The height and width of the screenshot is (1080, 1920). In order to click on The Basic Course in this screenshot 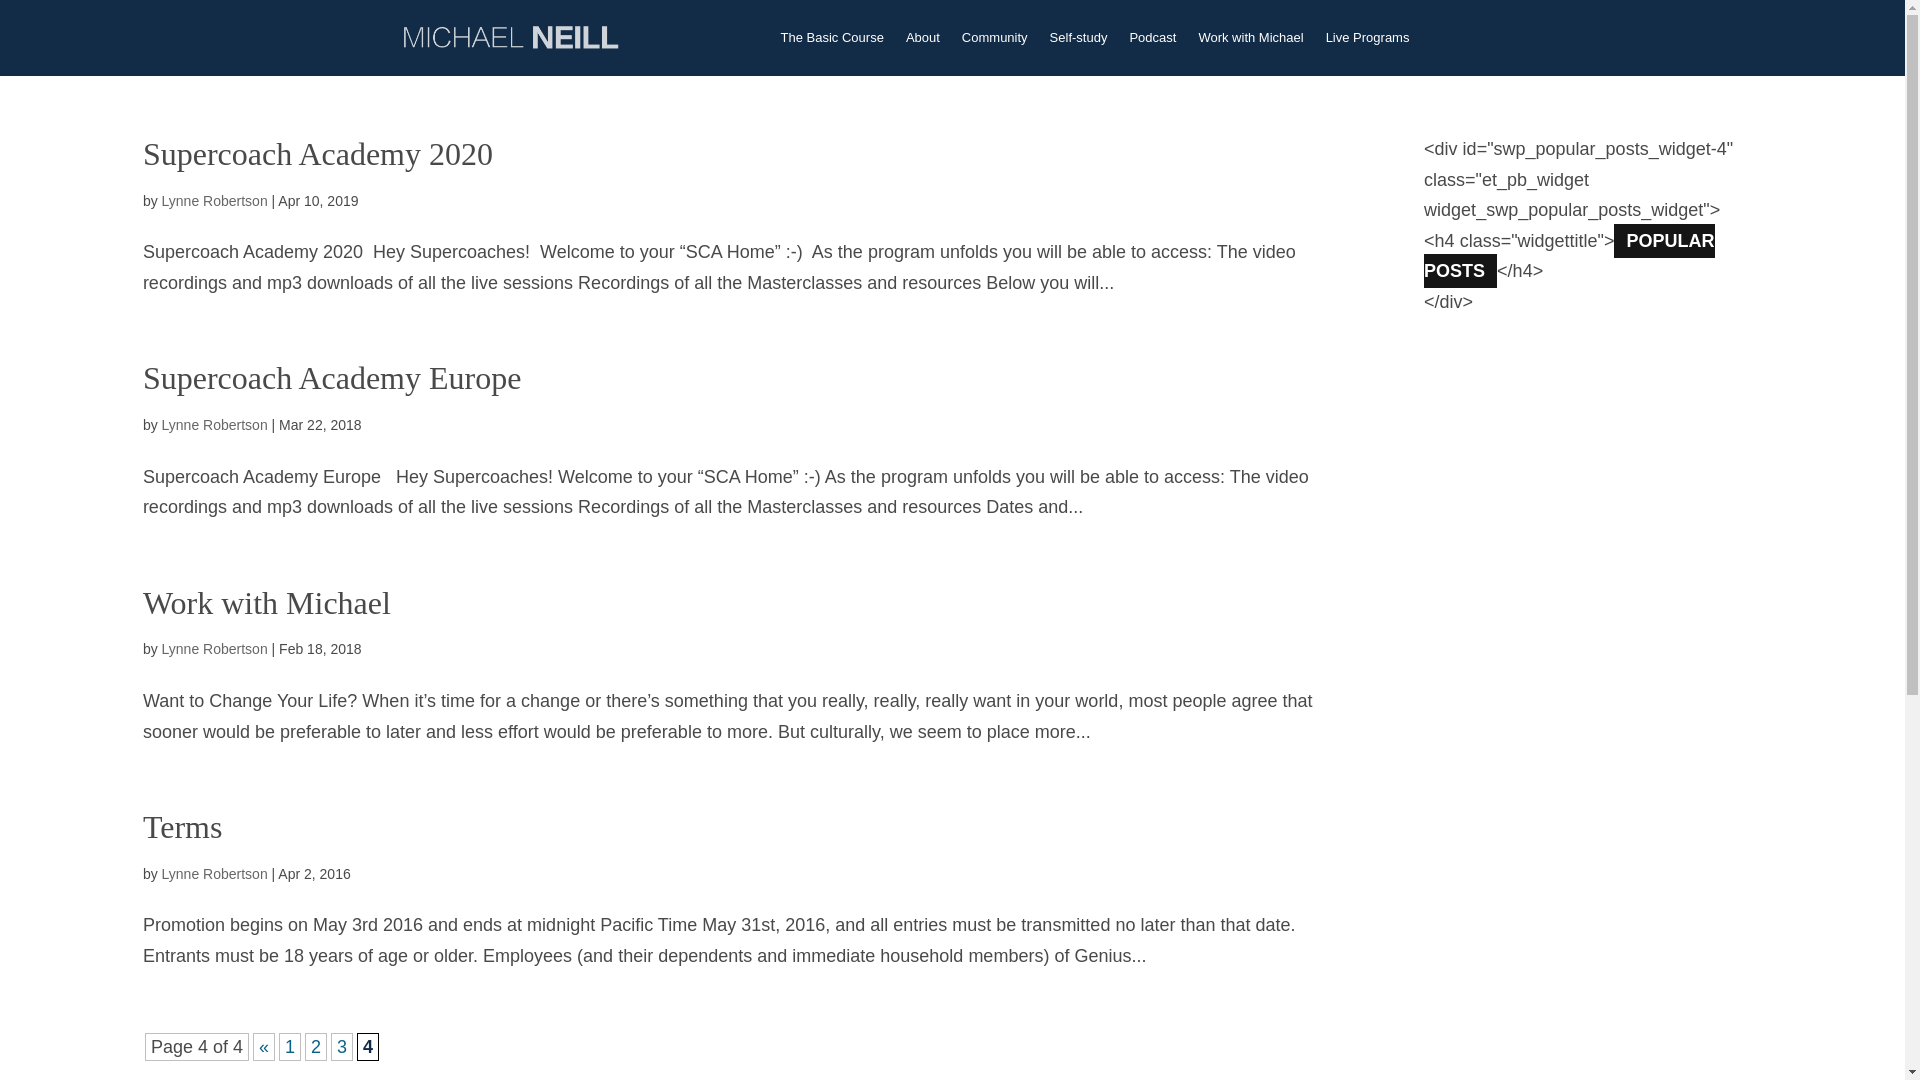, I will do `click(832, 38)`.